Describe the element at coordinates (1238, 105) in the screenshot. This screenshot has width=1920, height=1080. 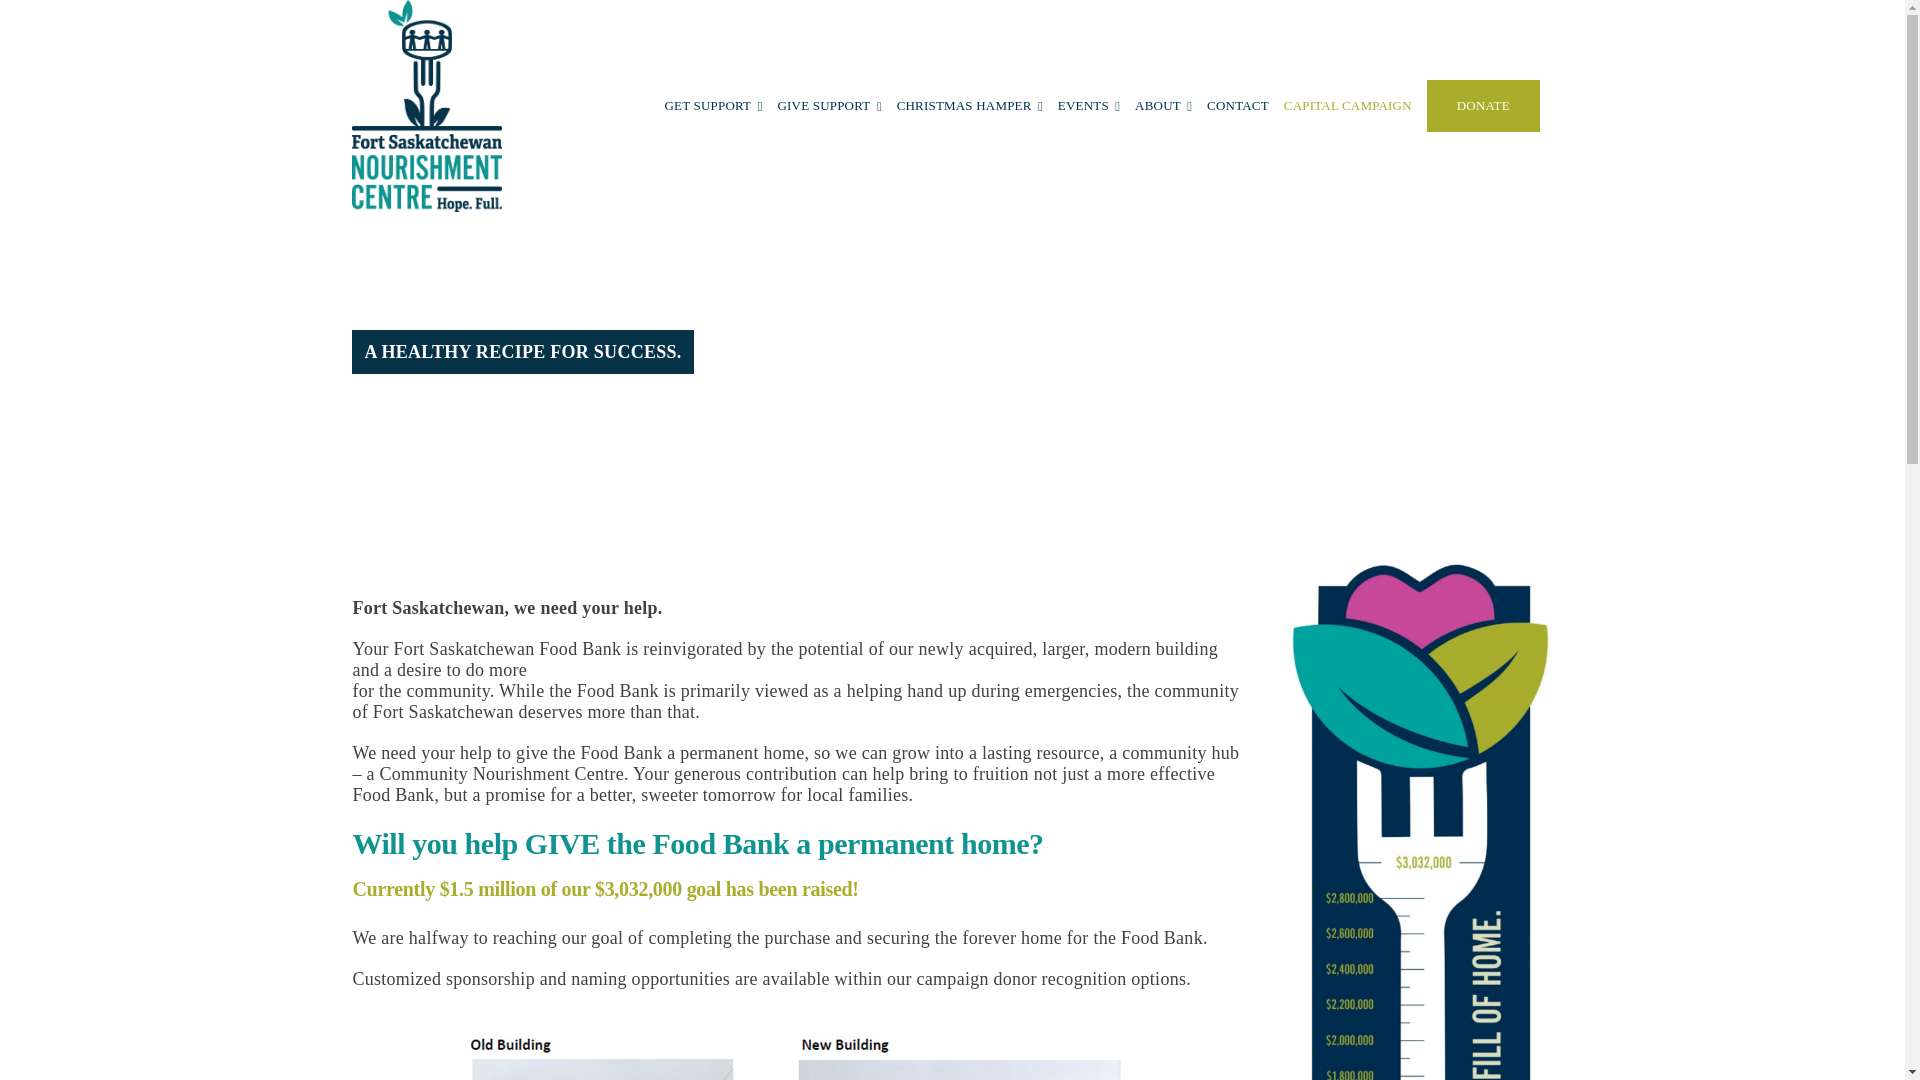
I see `CONTACT` at that location.